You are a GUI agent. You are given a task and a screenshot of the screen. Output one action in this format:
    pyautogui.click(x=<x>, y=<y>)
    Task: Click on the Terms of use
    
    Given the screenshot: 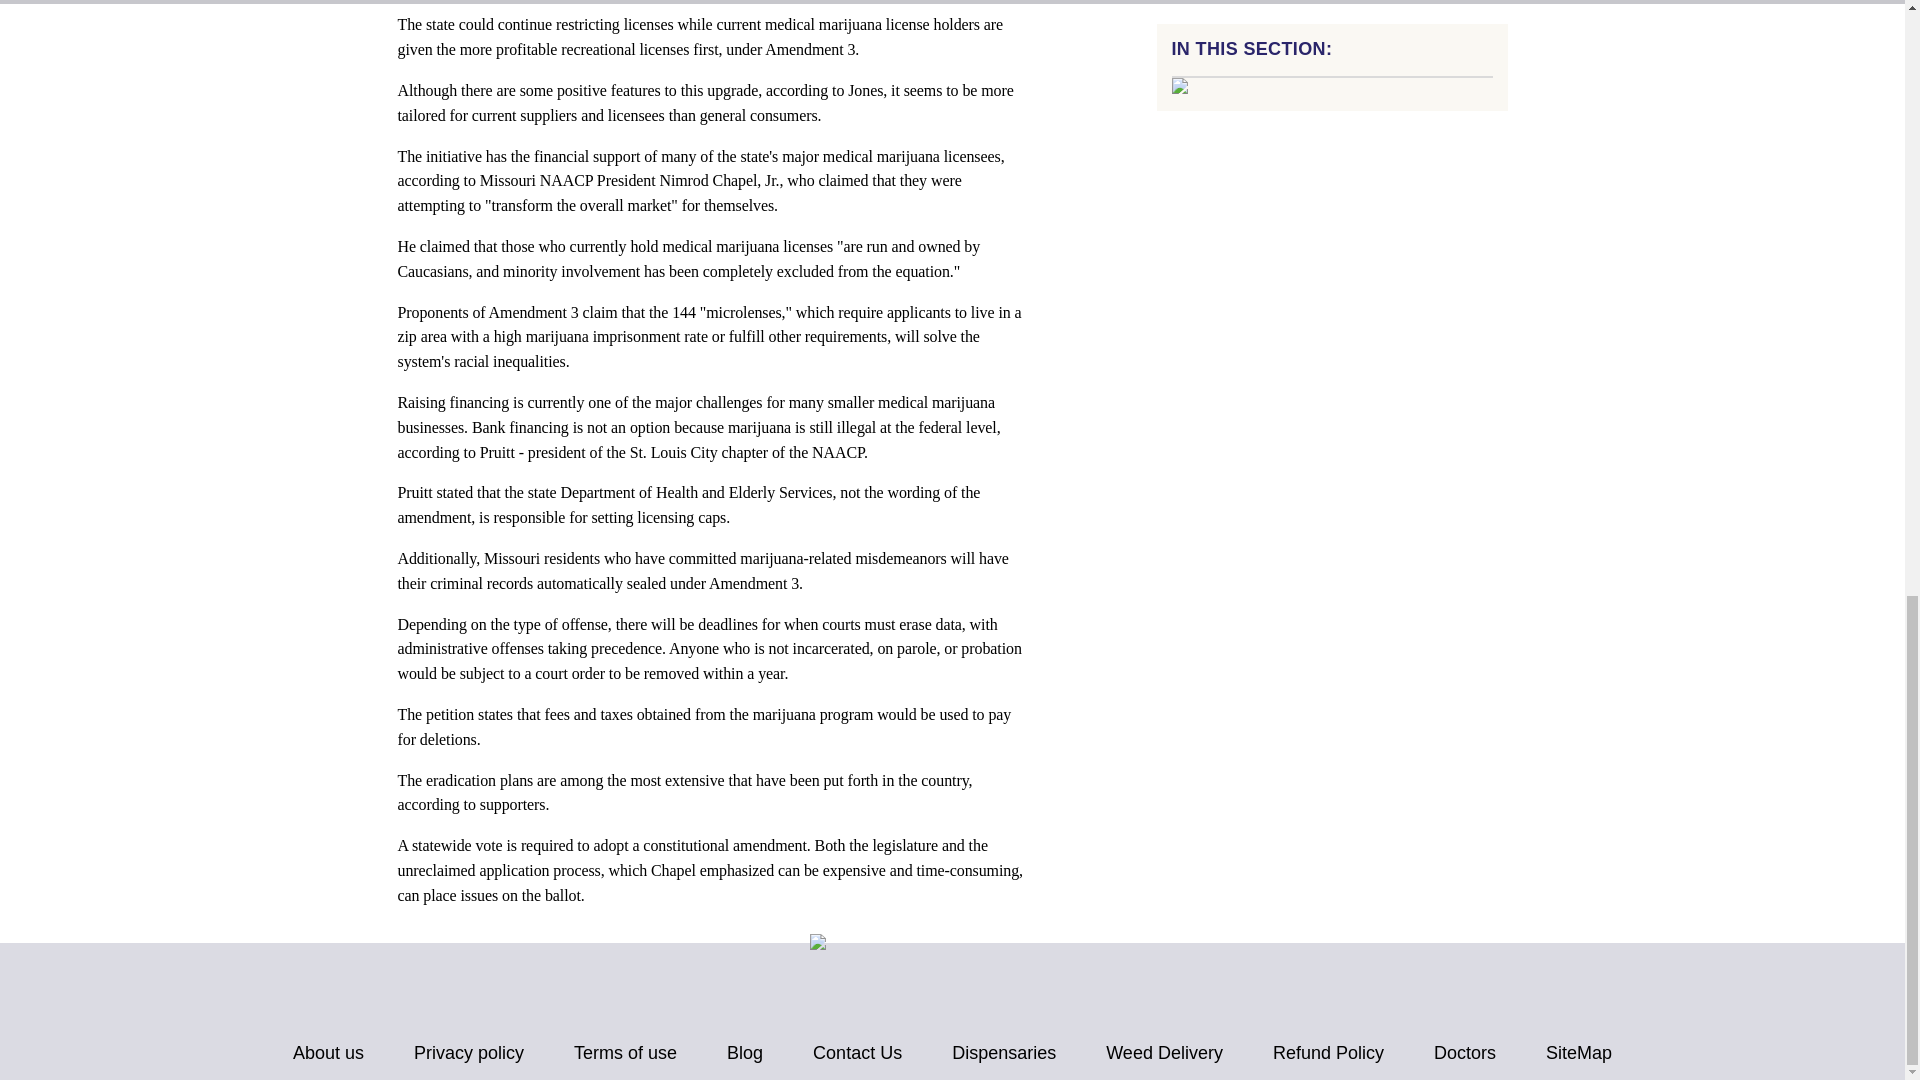 What is the action you would take?
    pyautogui.click(x=626, y=1053)
    